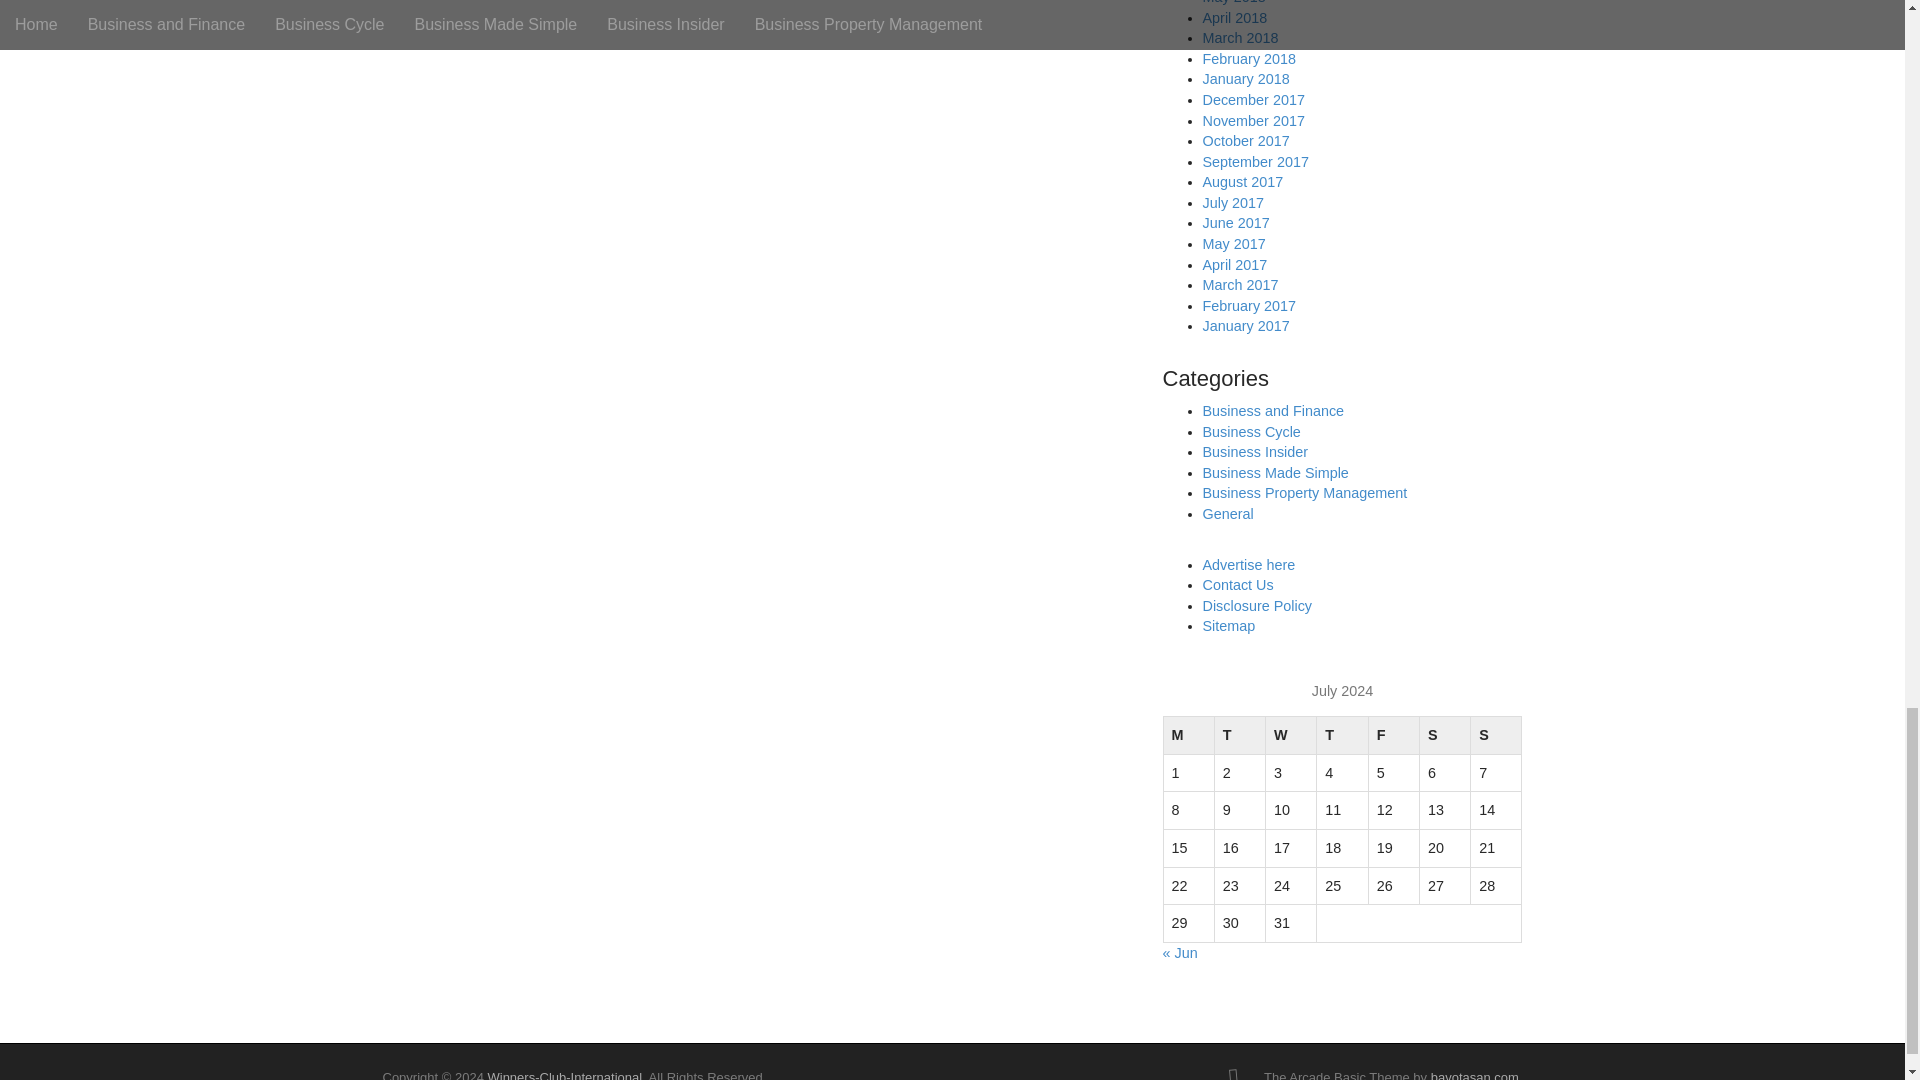 The height and width of the screenshot is (1080, 1920). What do you see at coordinates (1188, 736) in the screenshot?
I see `Monday` at bounding box center [1188, 736].